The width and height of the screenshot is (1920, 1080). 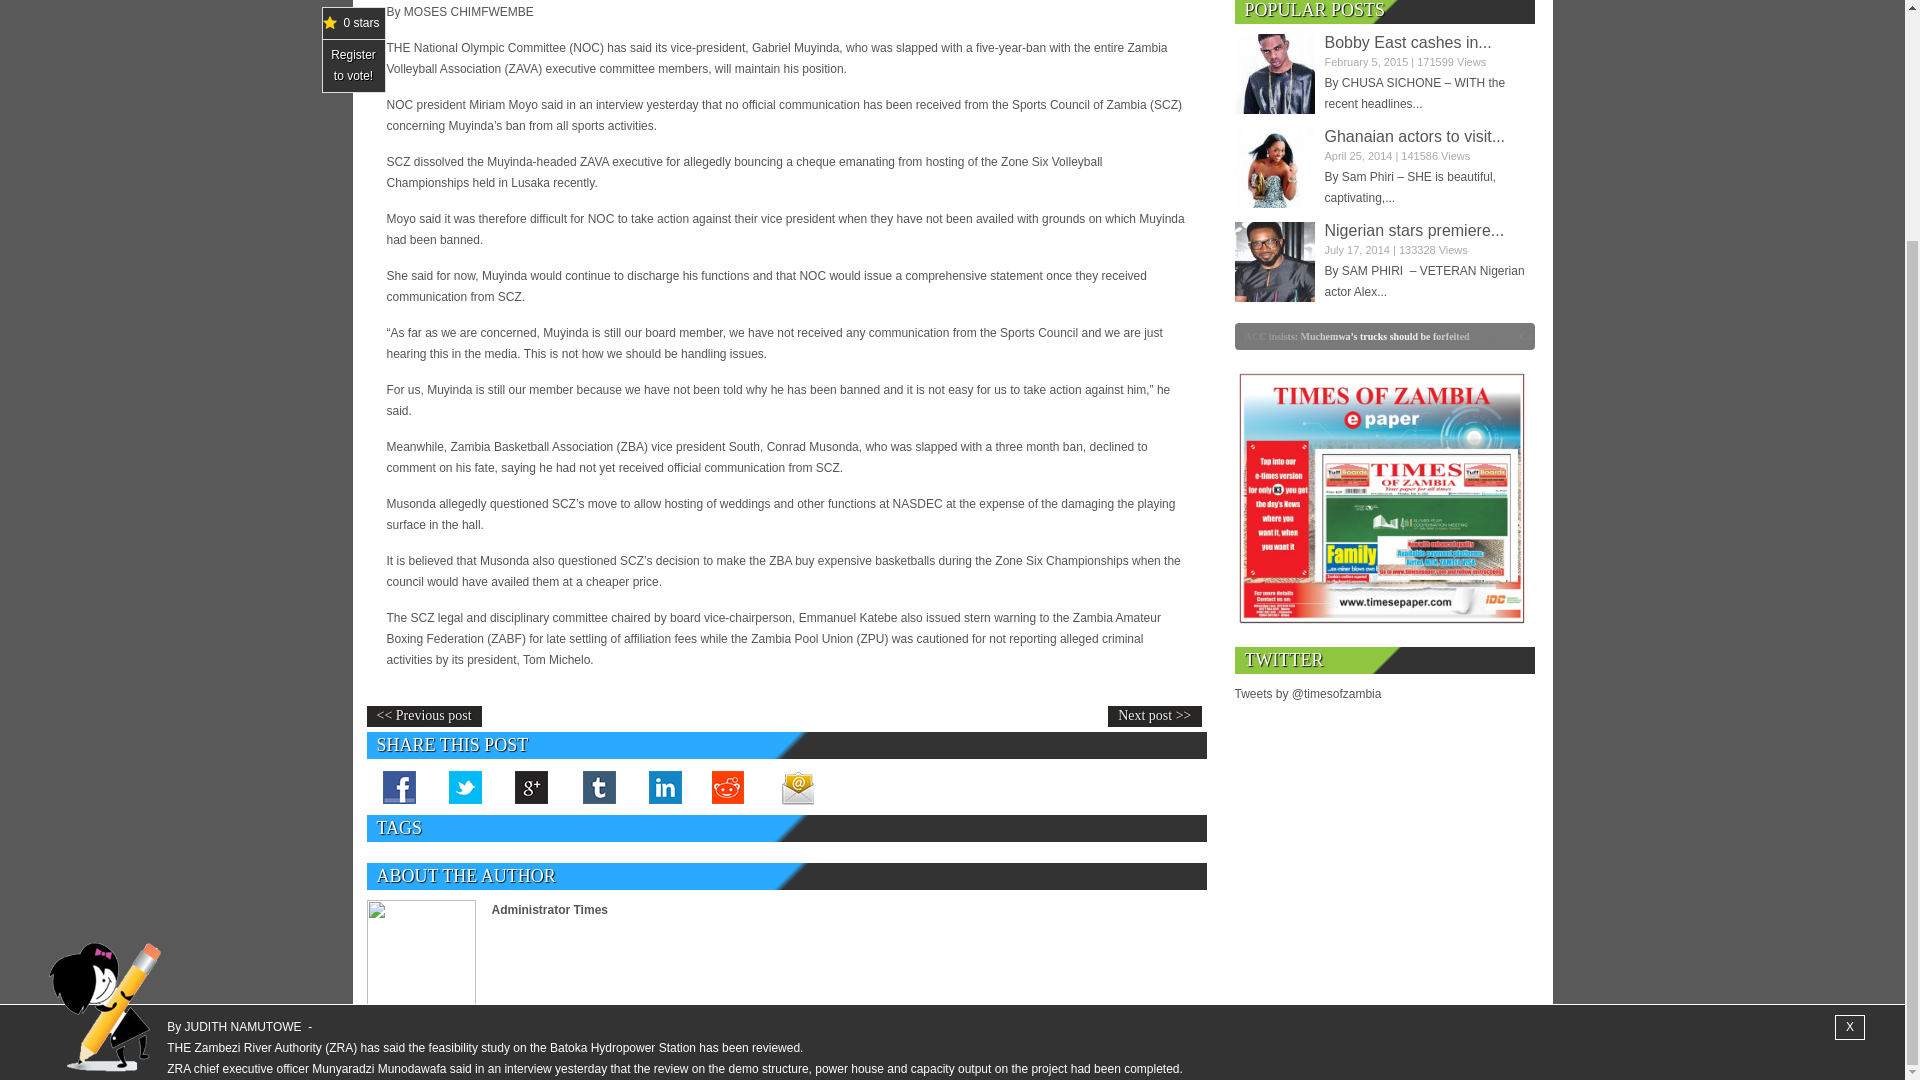 I want to click on Bobby East  cashes in at  The Bank Cafe, so click(x=1274, y=74).